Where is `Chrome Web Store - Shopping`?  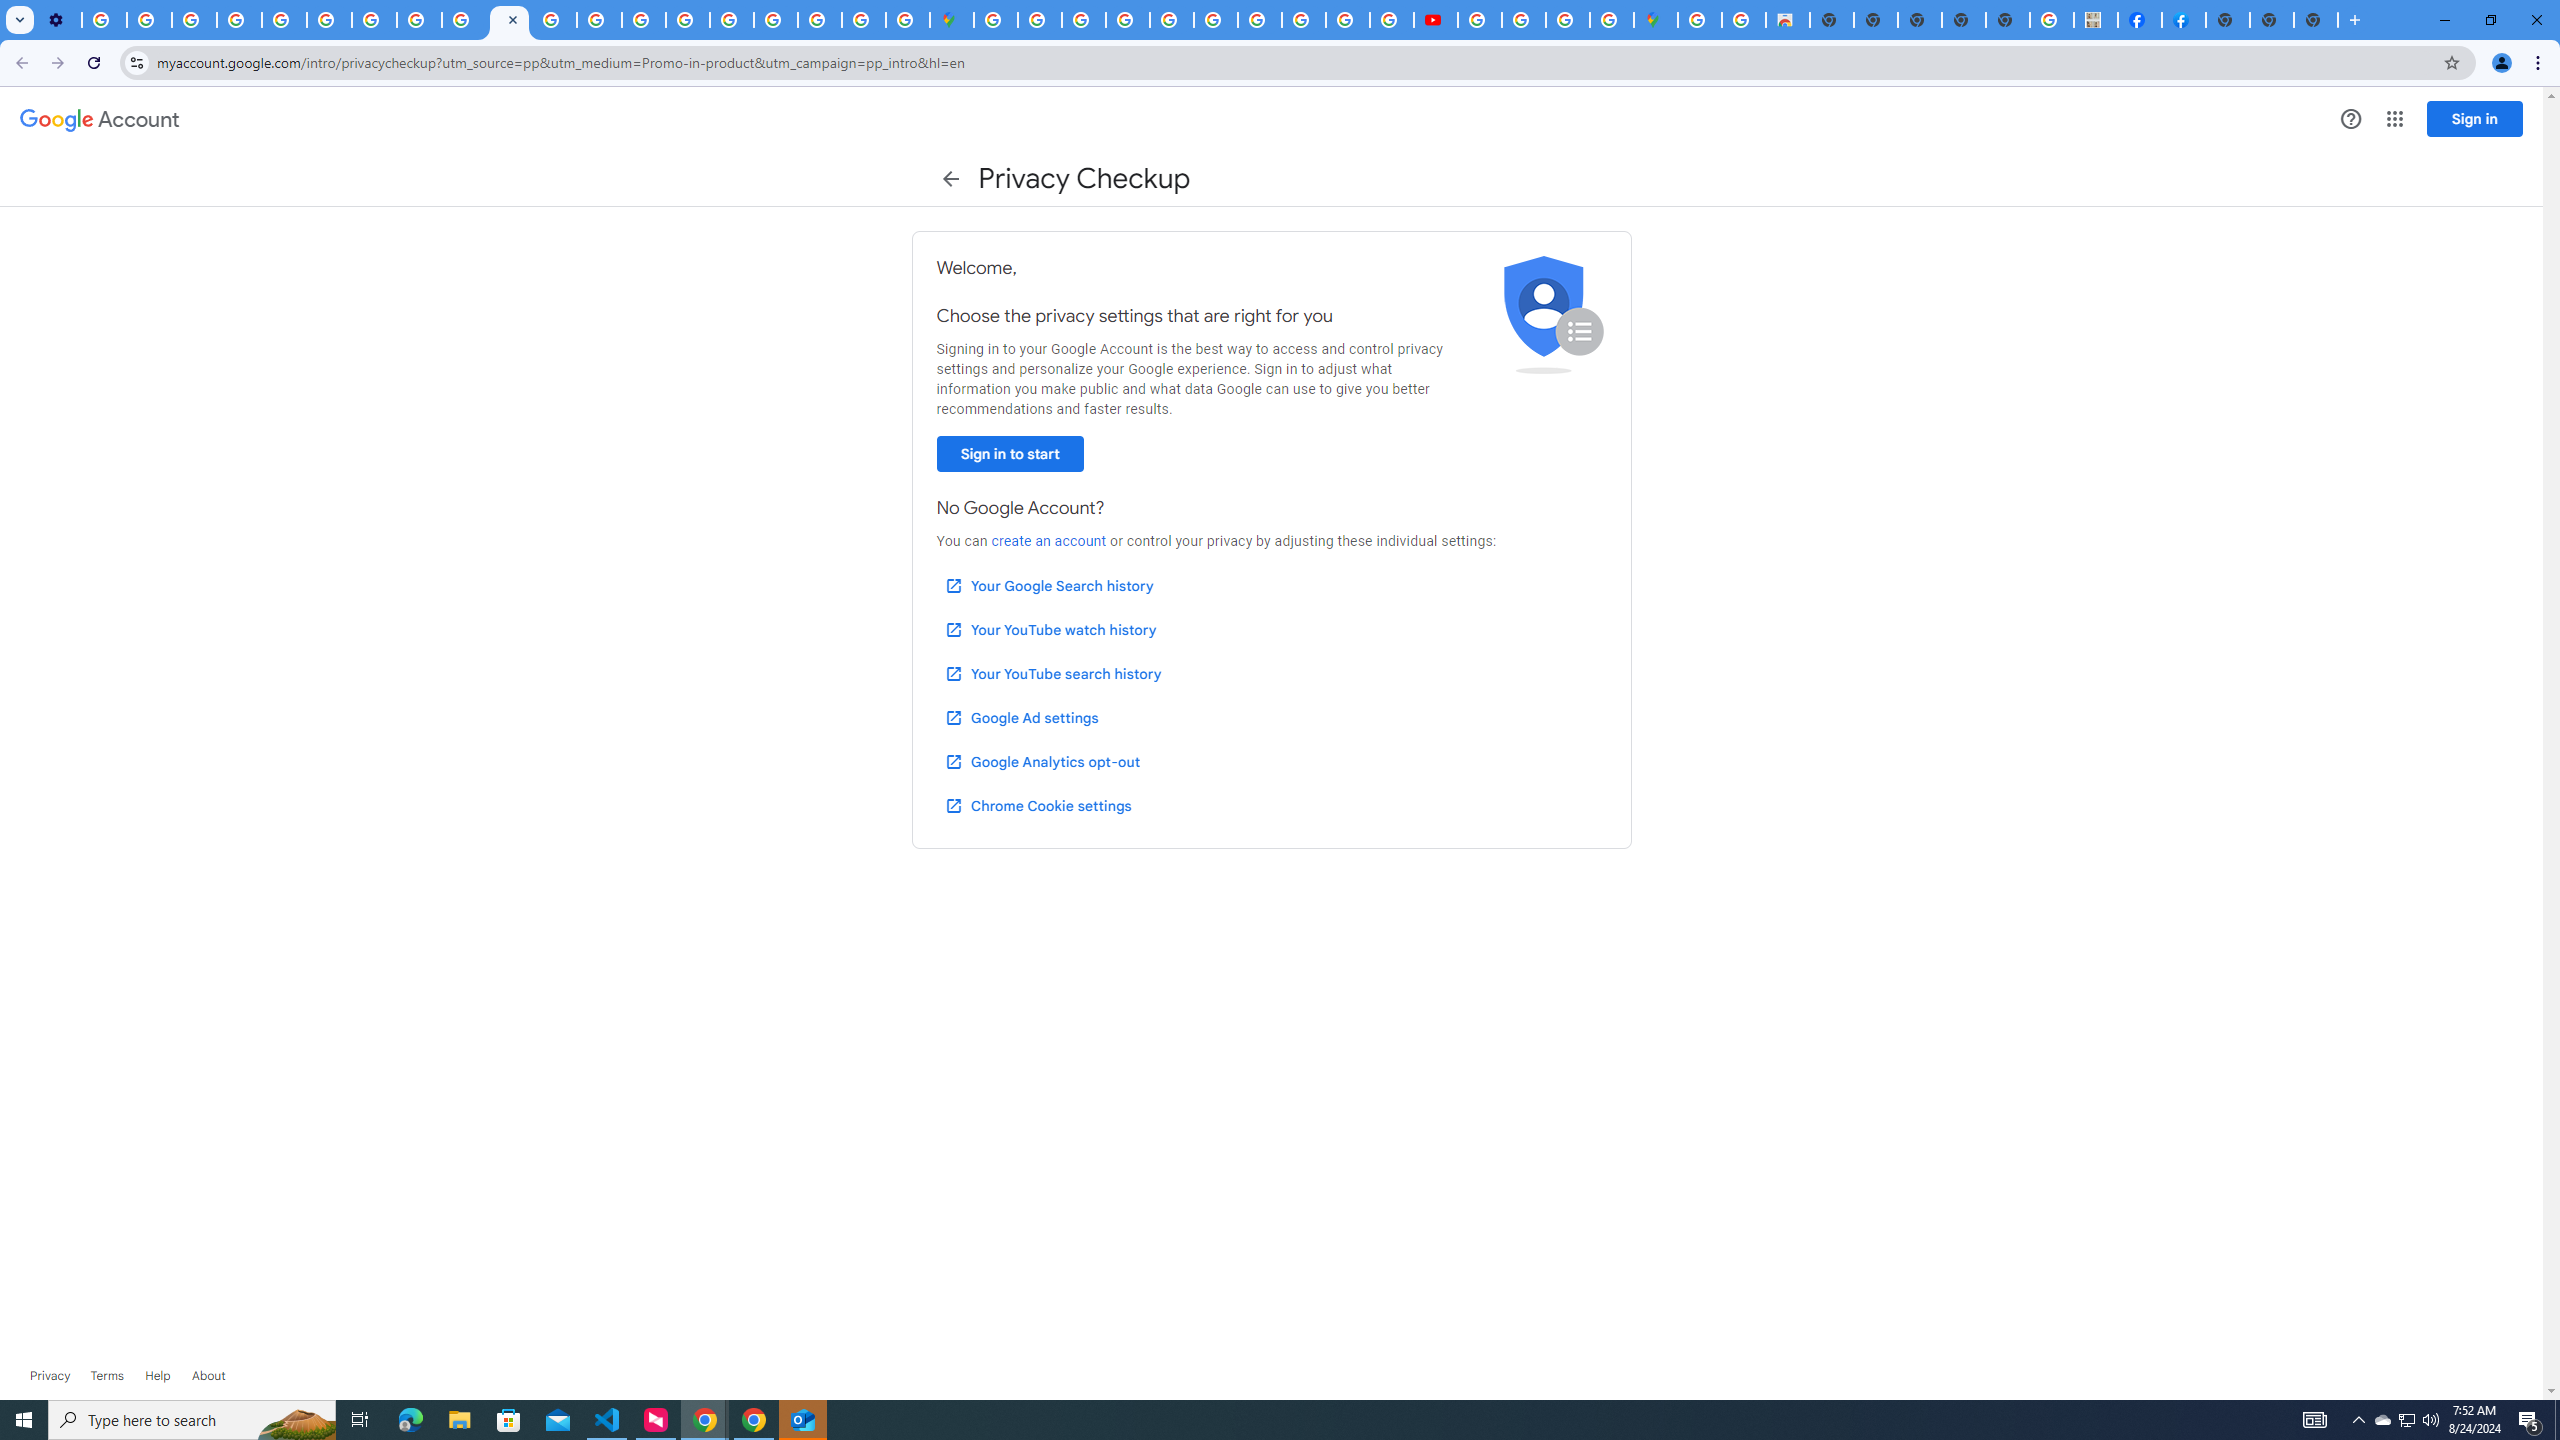 Chrome Web Store - Shopping is located at coordinates (1788, 20).